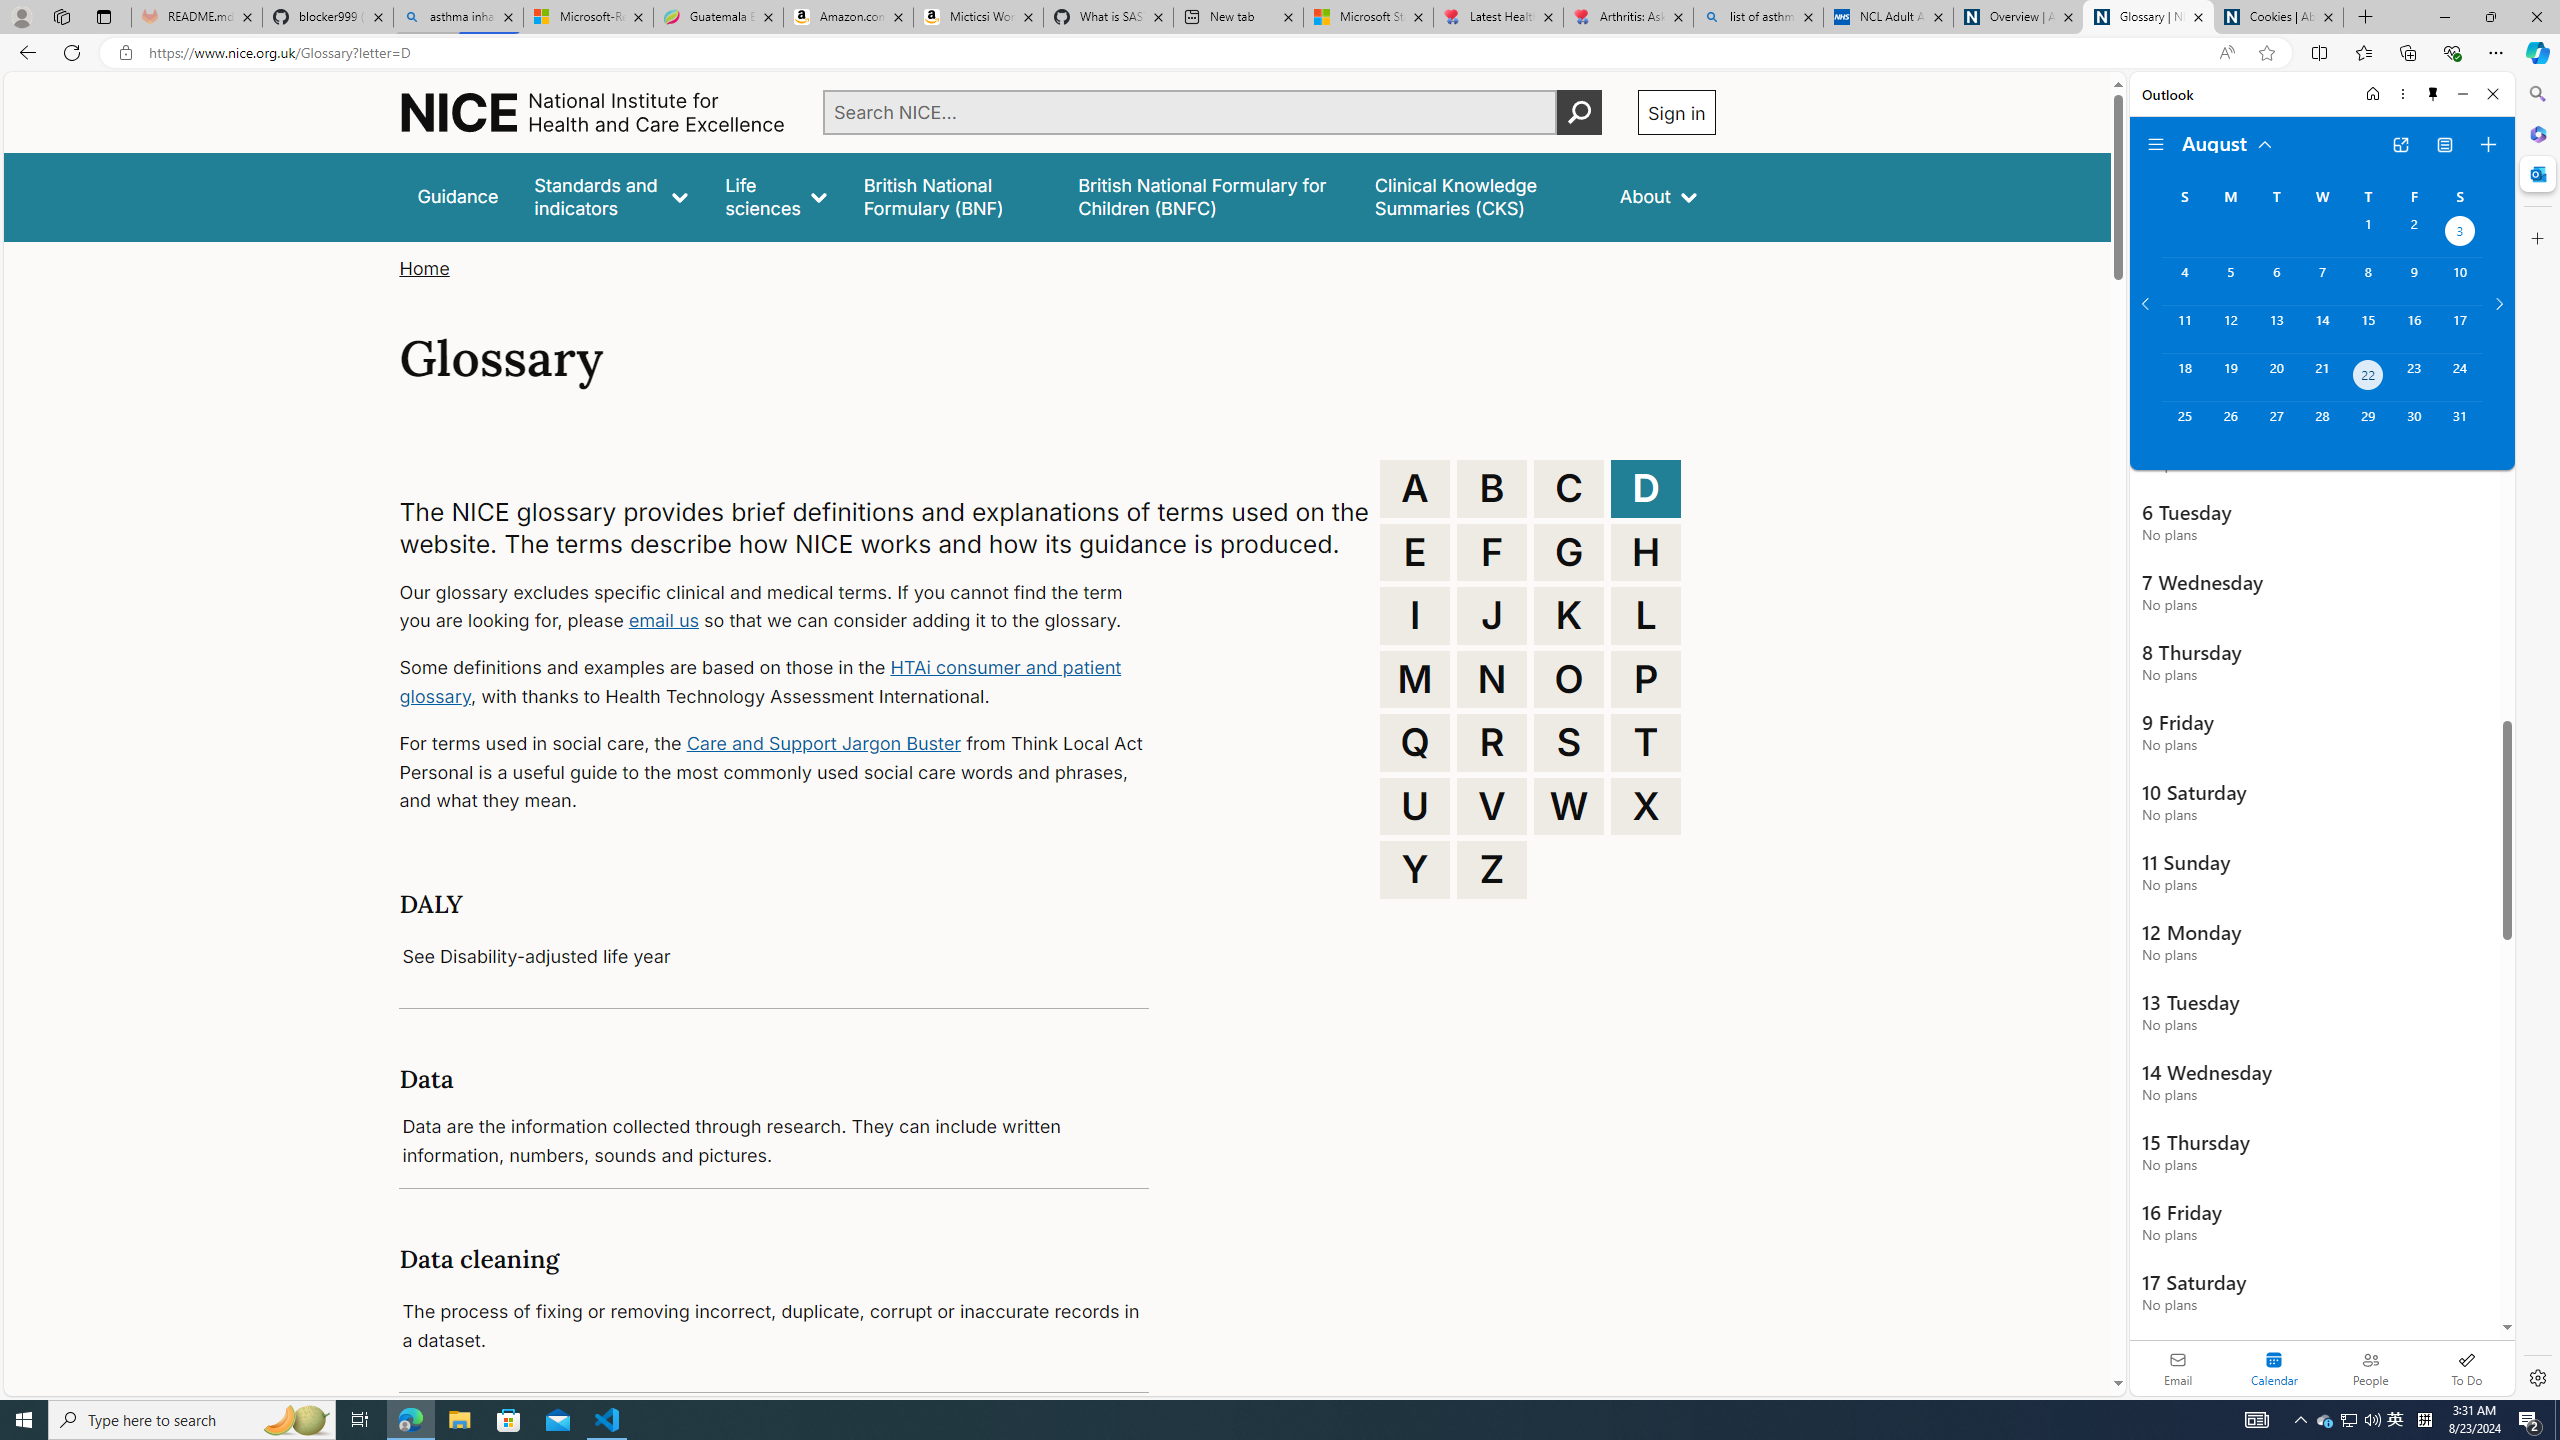 This screenshot has height=1440, width=2560. What do you see at coordinates (2184, 425) in the screenshot?
I see `Sunday, August 25, 2024. ` at bounding box center [2184, 425].